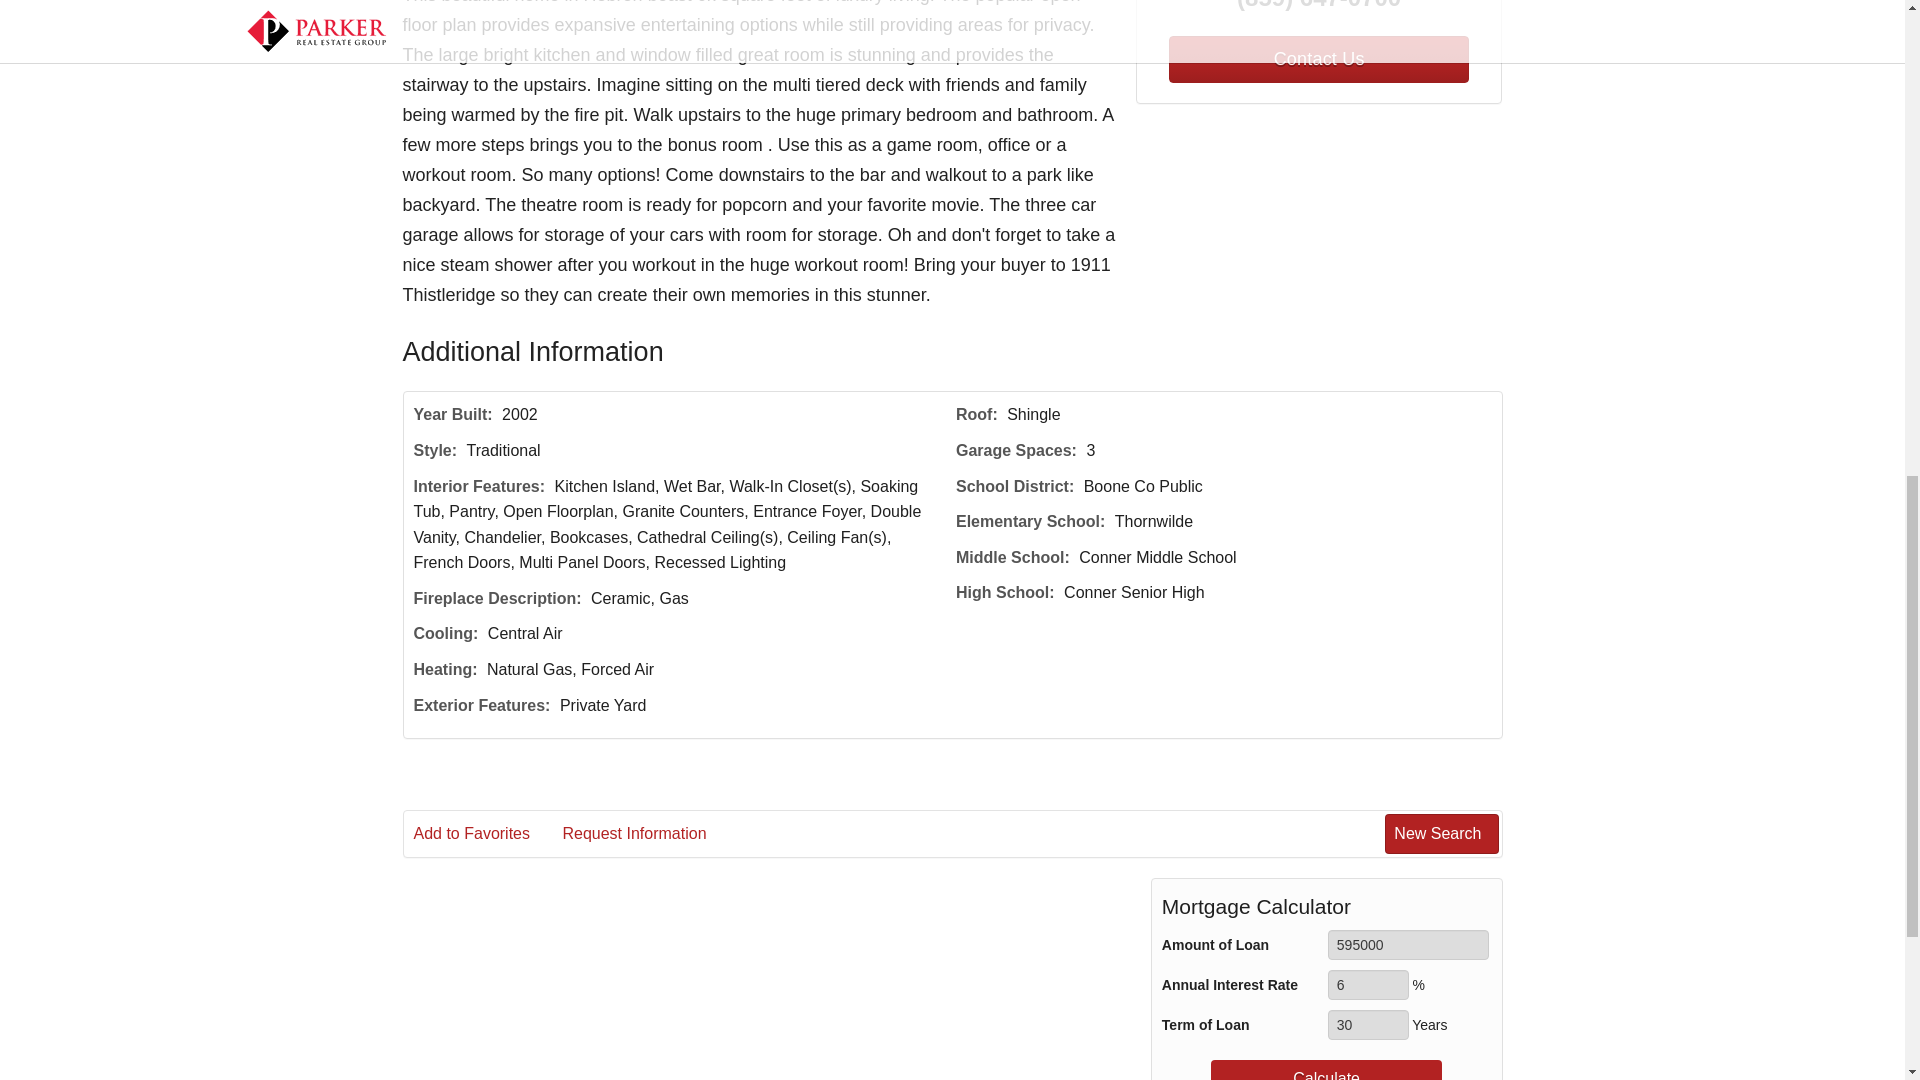 The height and width of the screenshot is (1080, 1920). What do you see at coordinates (1368, 984) in the screenshot?
I see `6` at bounding box center [1368, 984].